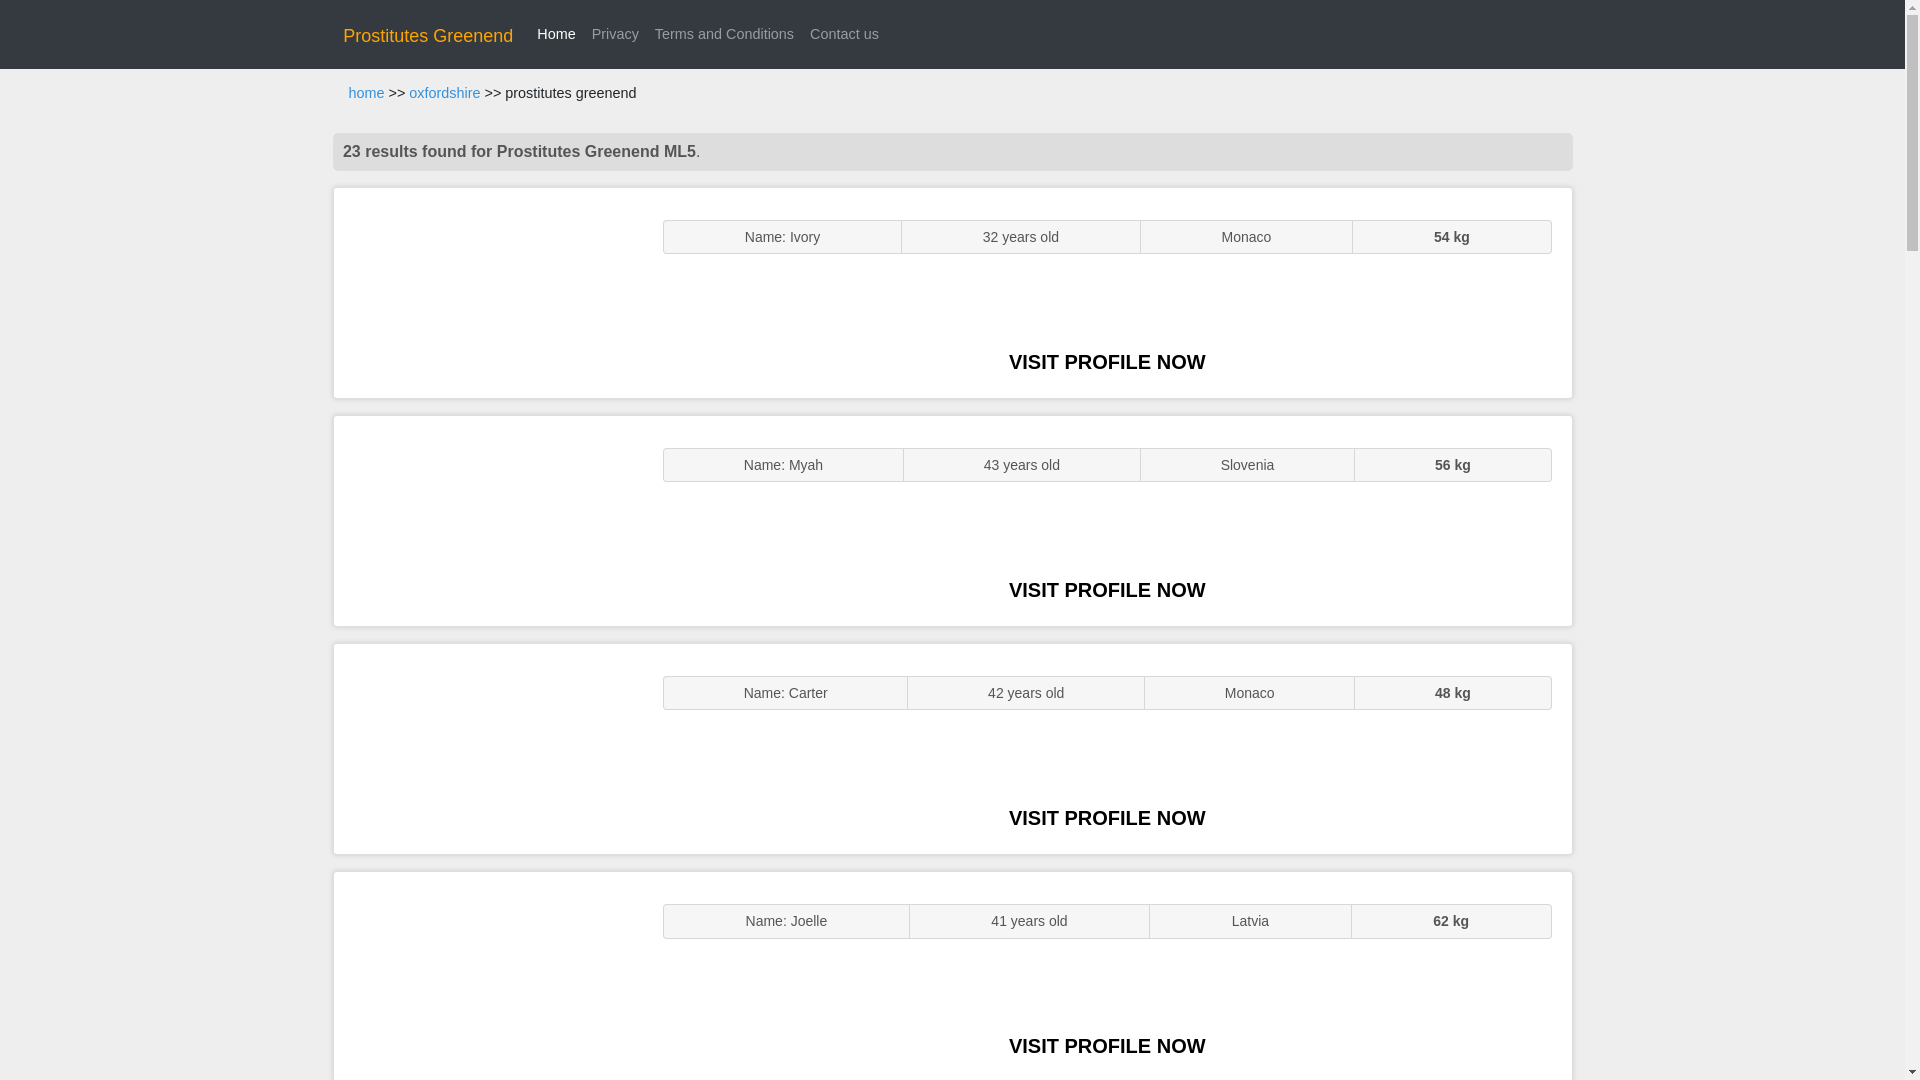 This screenshot has width=1920, height=1080. Describe the element at coordinates (724, 34) in the screenshot. I see `Terms and Conditions` at that location.